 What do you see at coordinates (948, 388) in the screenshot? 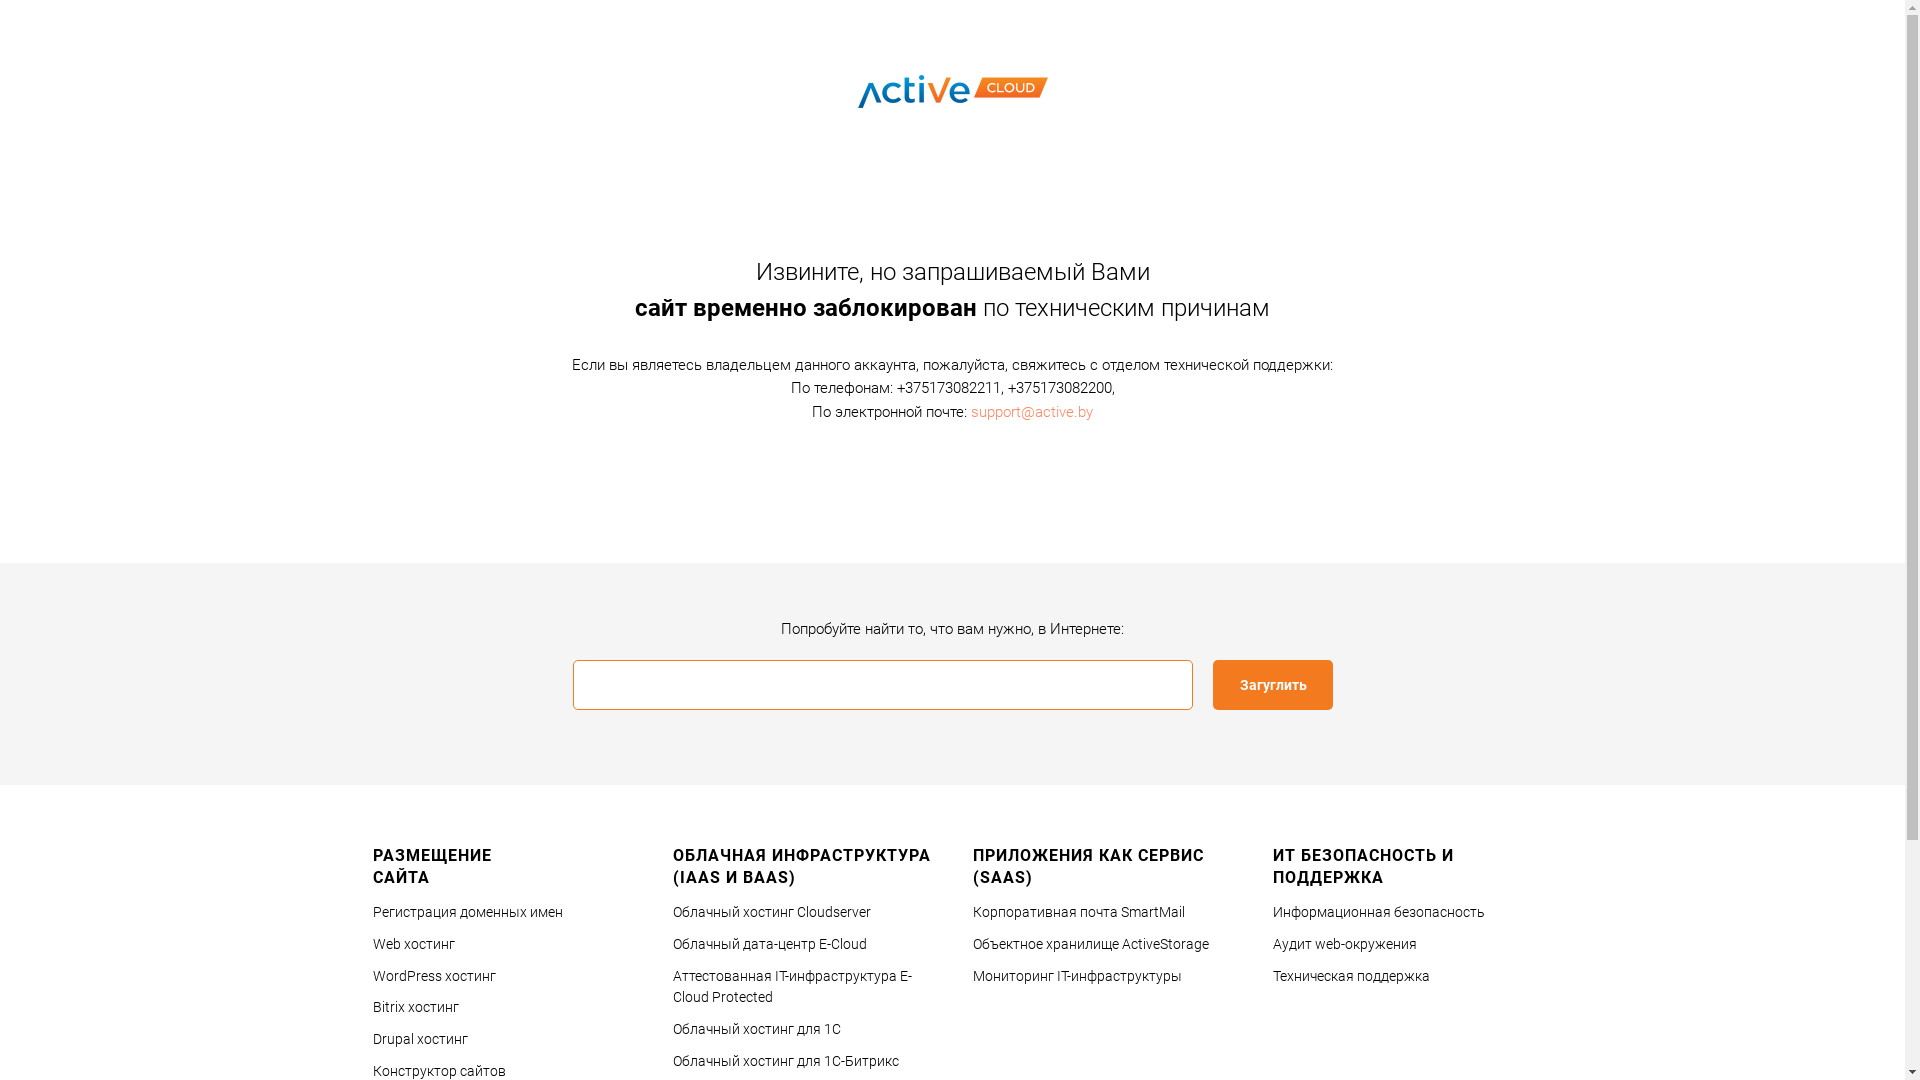
I see `+375173082211` at bounding box center [948, 388].